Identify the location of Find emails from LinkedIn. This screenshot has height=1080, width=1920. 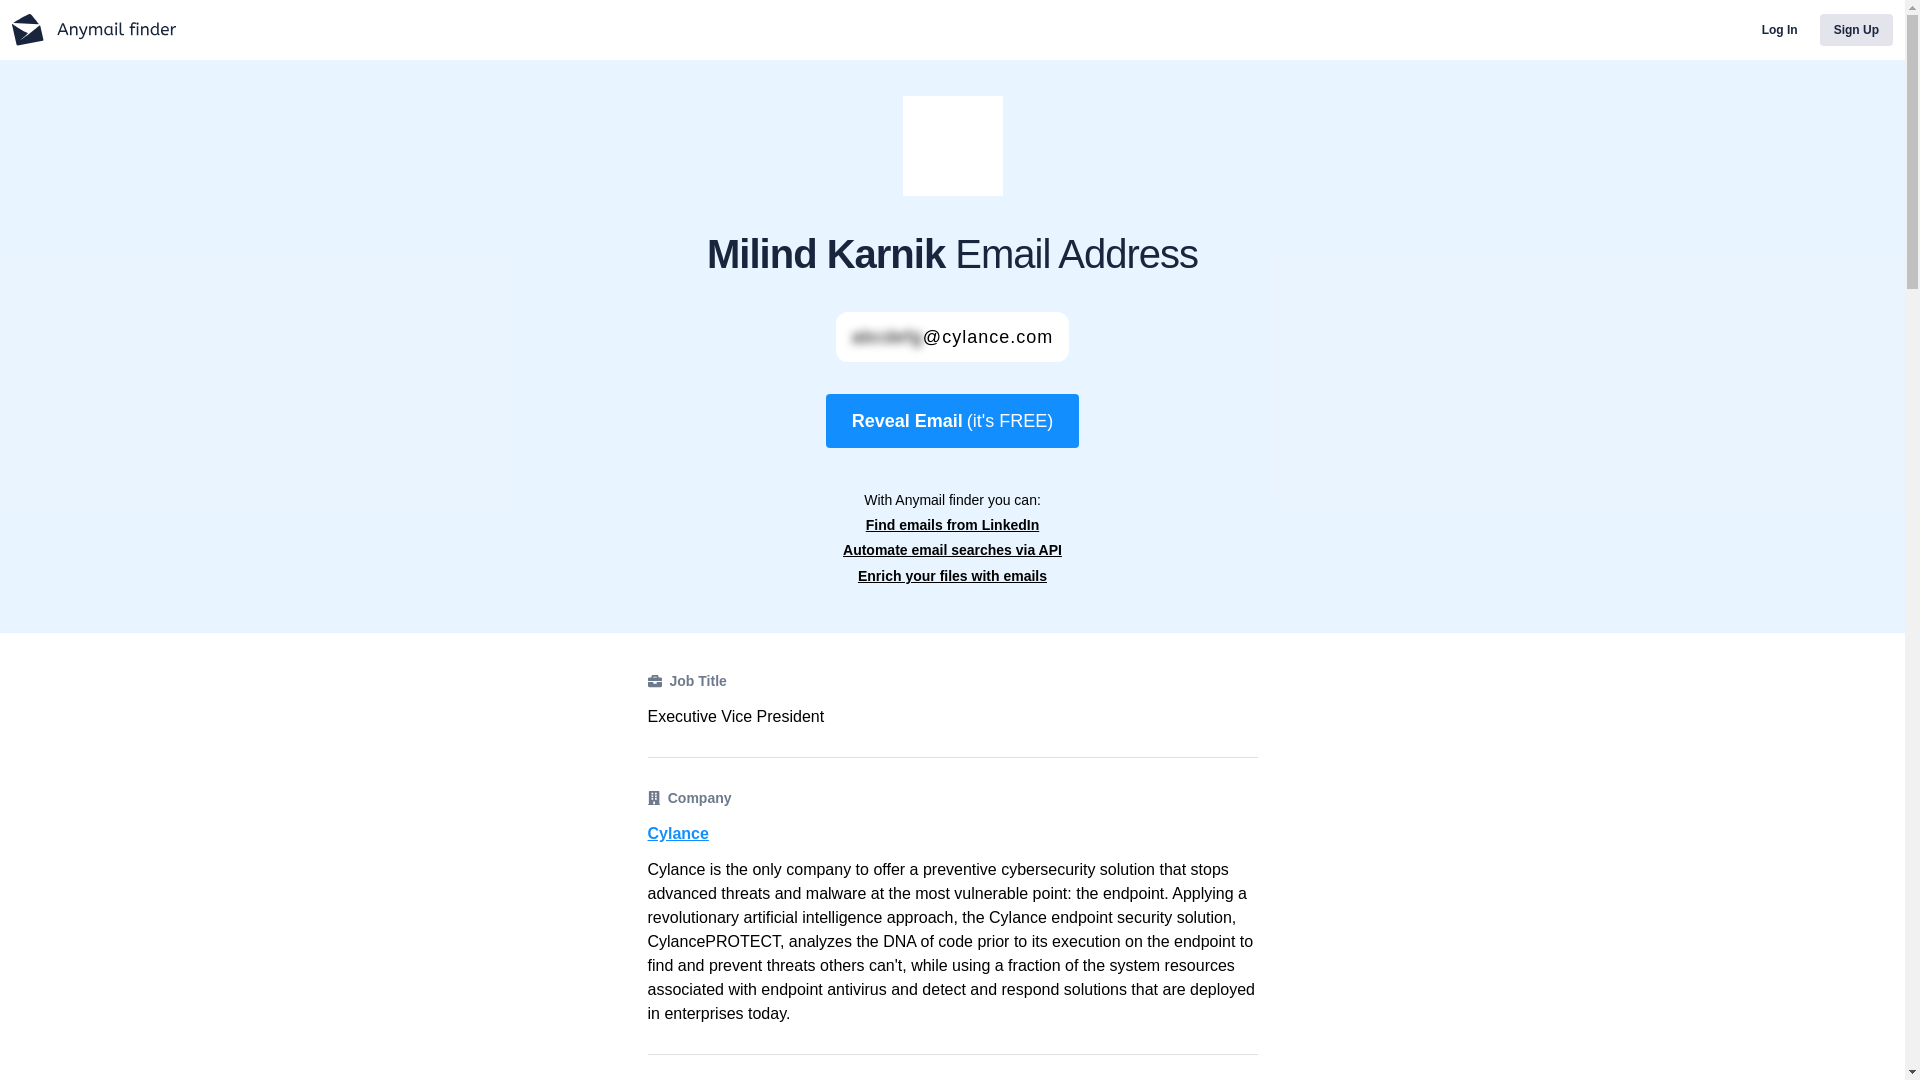
(952, 525).